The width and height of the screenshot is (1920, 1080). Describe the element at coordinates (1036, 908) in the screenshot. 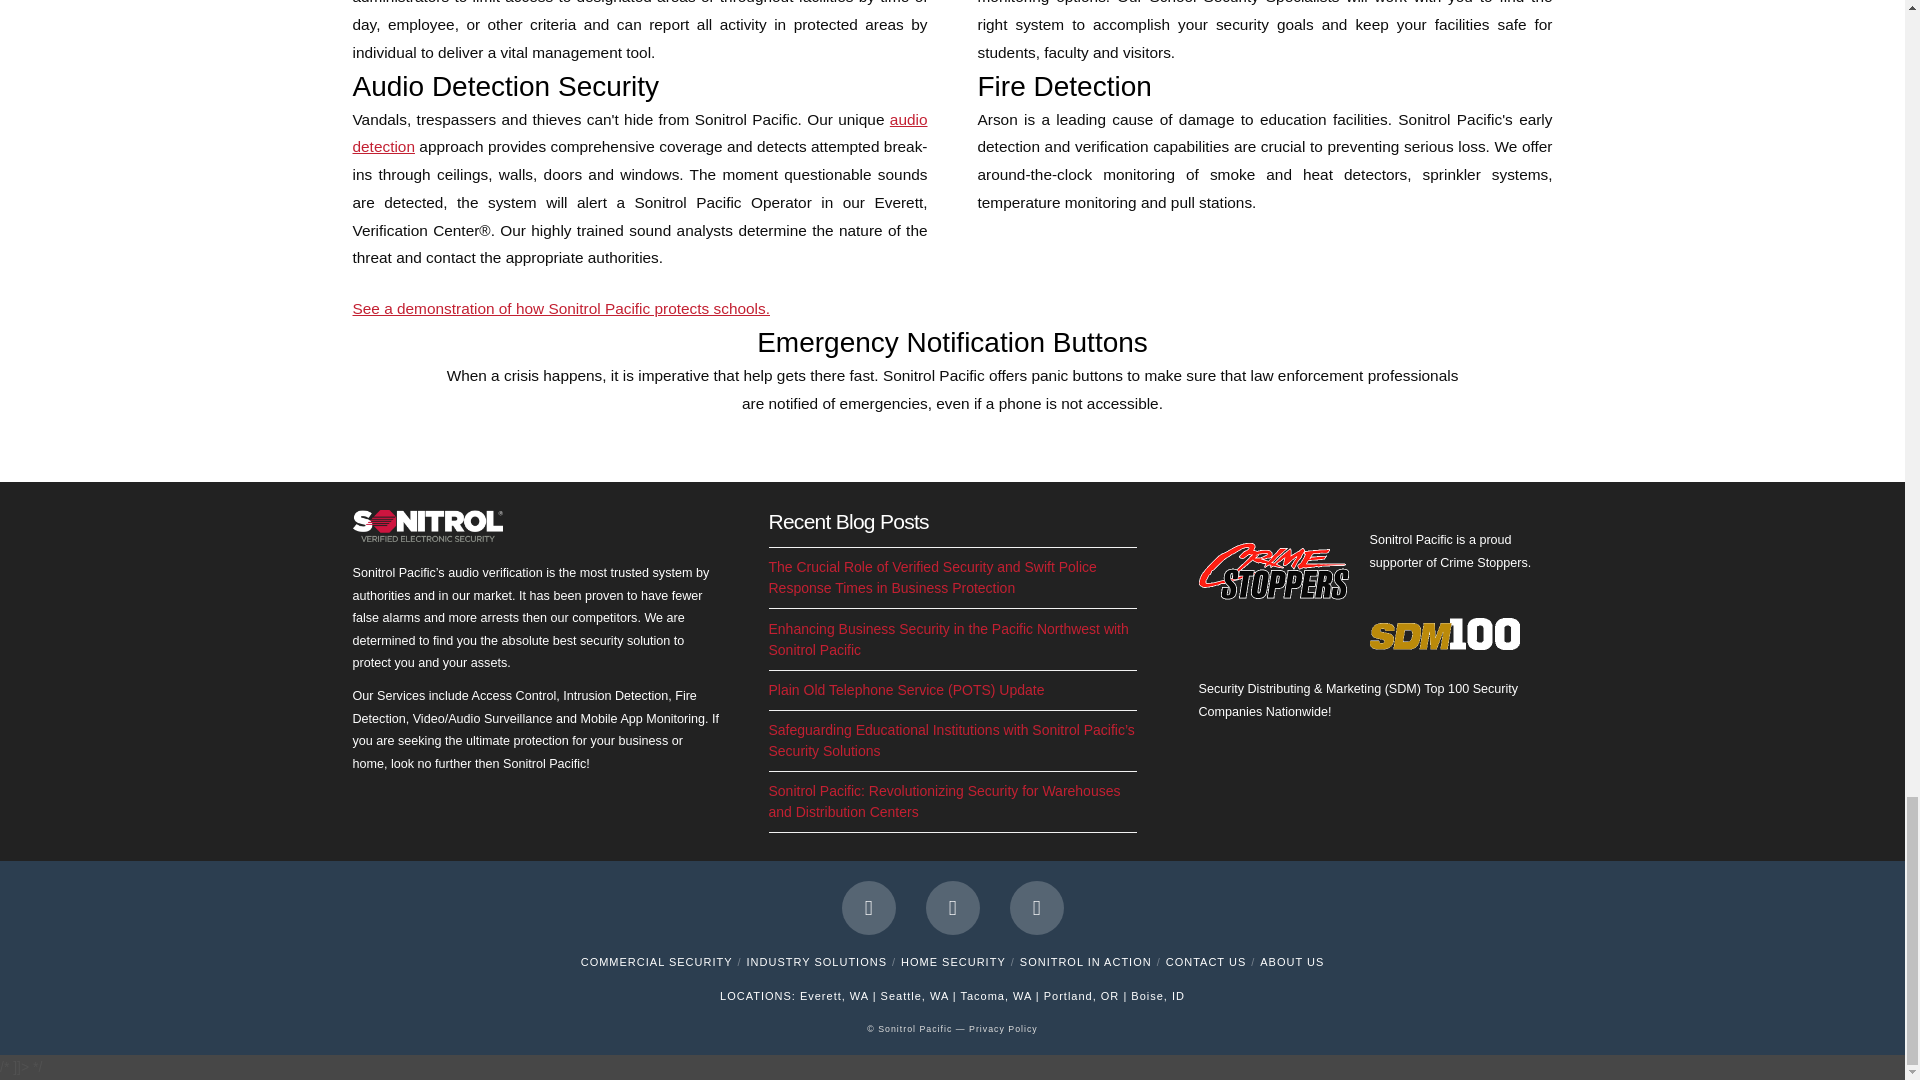

I see `LinkedIn` at that location.